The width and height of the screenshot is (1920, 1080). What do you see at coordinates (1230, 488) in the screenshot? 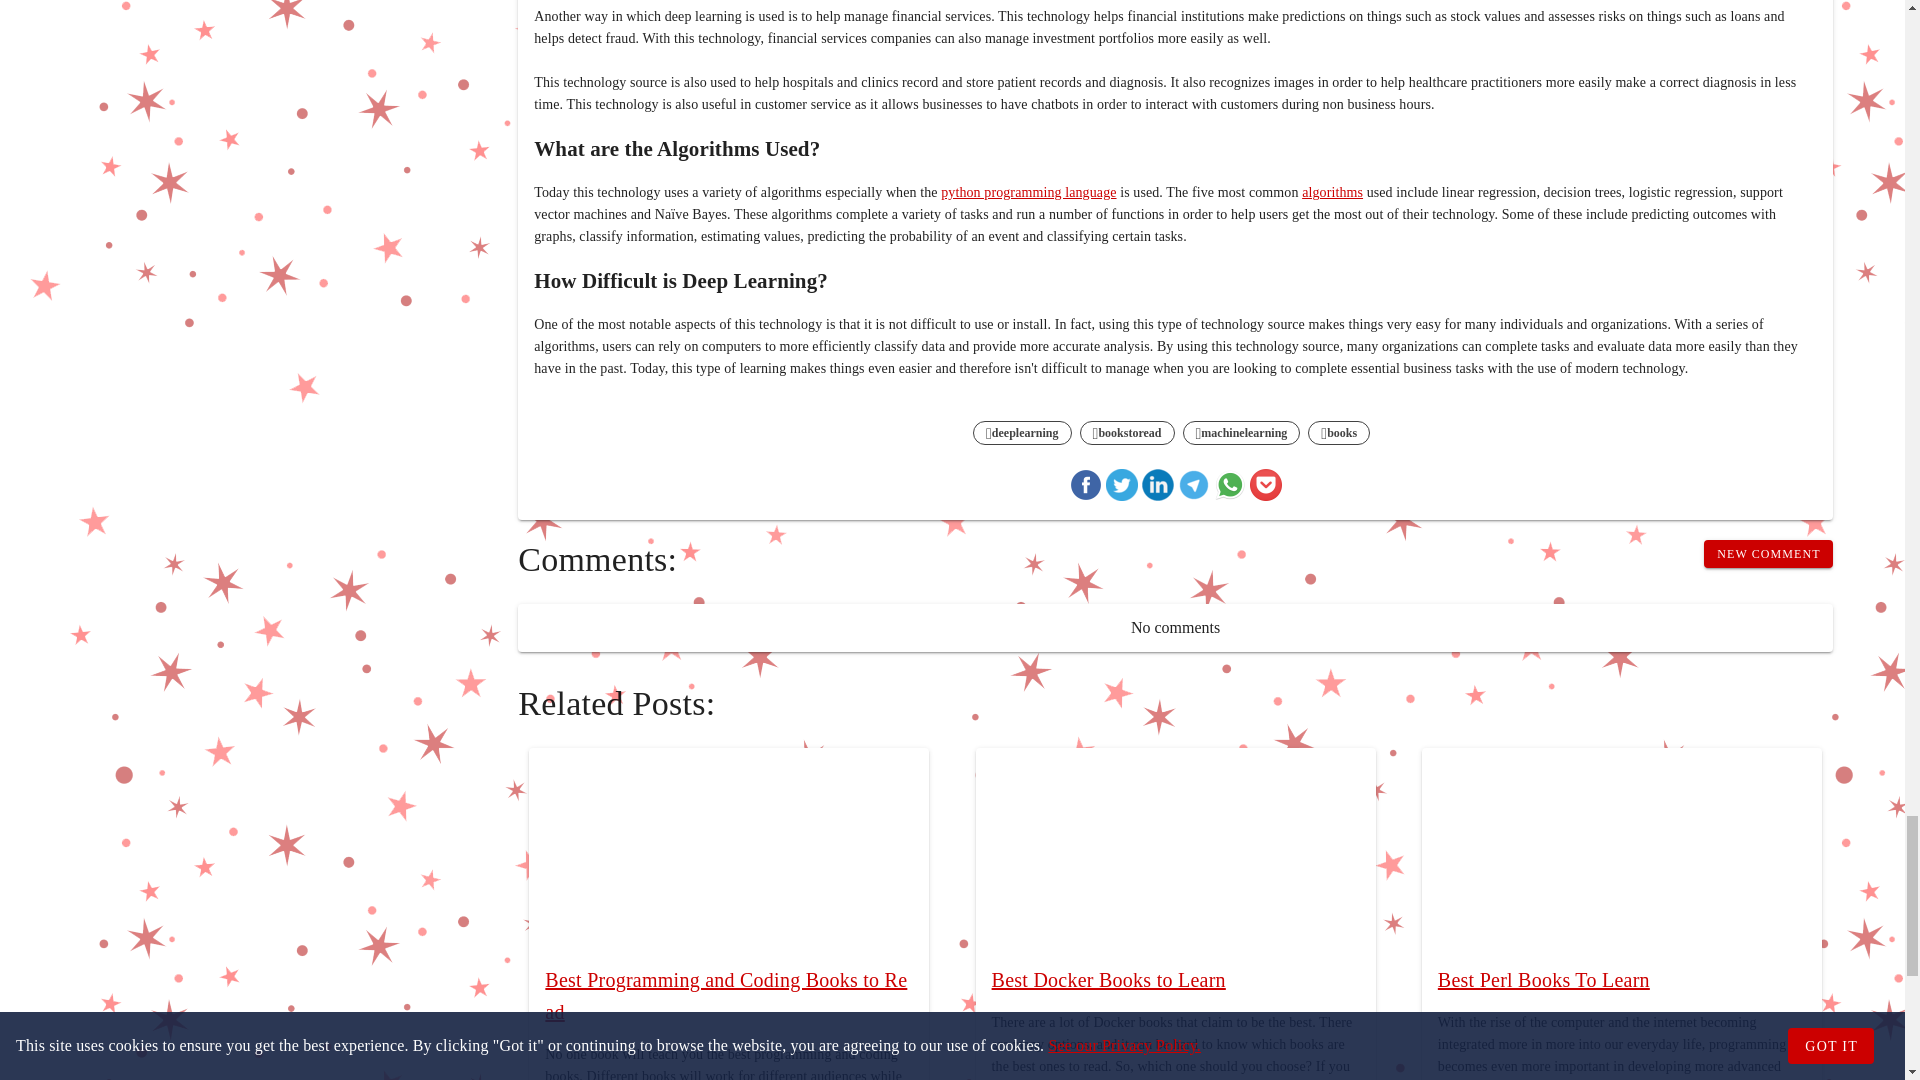
I see `Whatsapp` at bounding box center [1230, 488].